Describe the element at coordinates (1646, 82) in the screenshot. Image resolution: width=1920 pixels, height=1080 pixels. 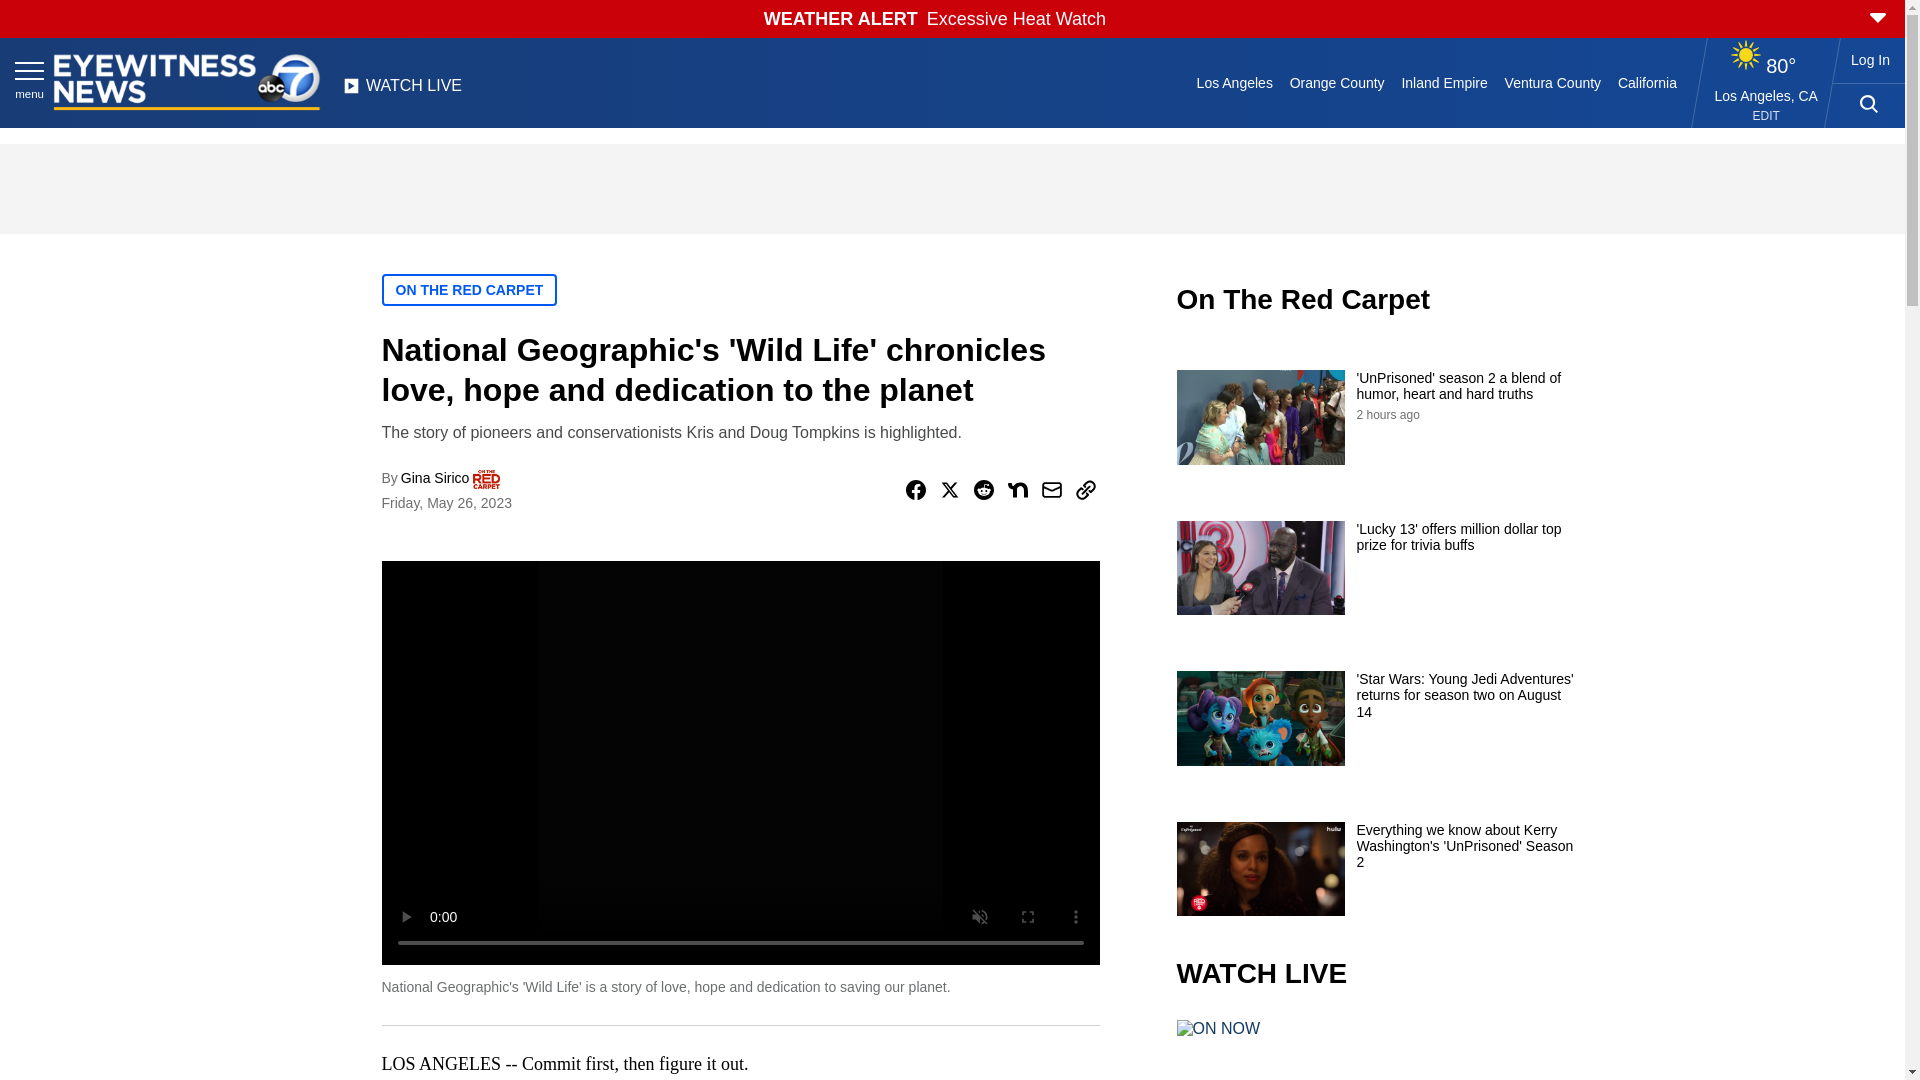
I see `California` at that location.